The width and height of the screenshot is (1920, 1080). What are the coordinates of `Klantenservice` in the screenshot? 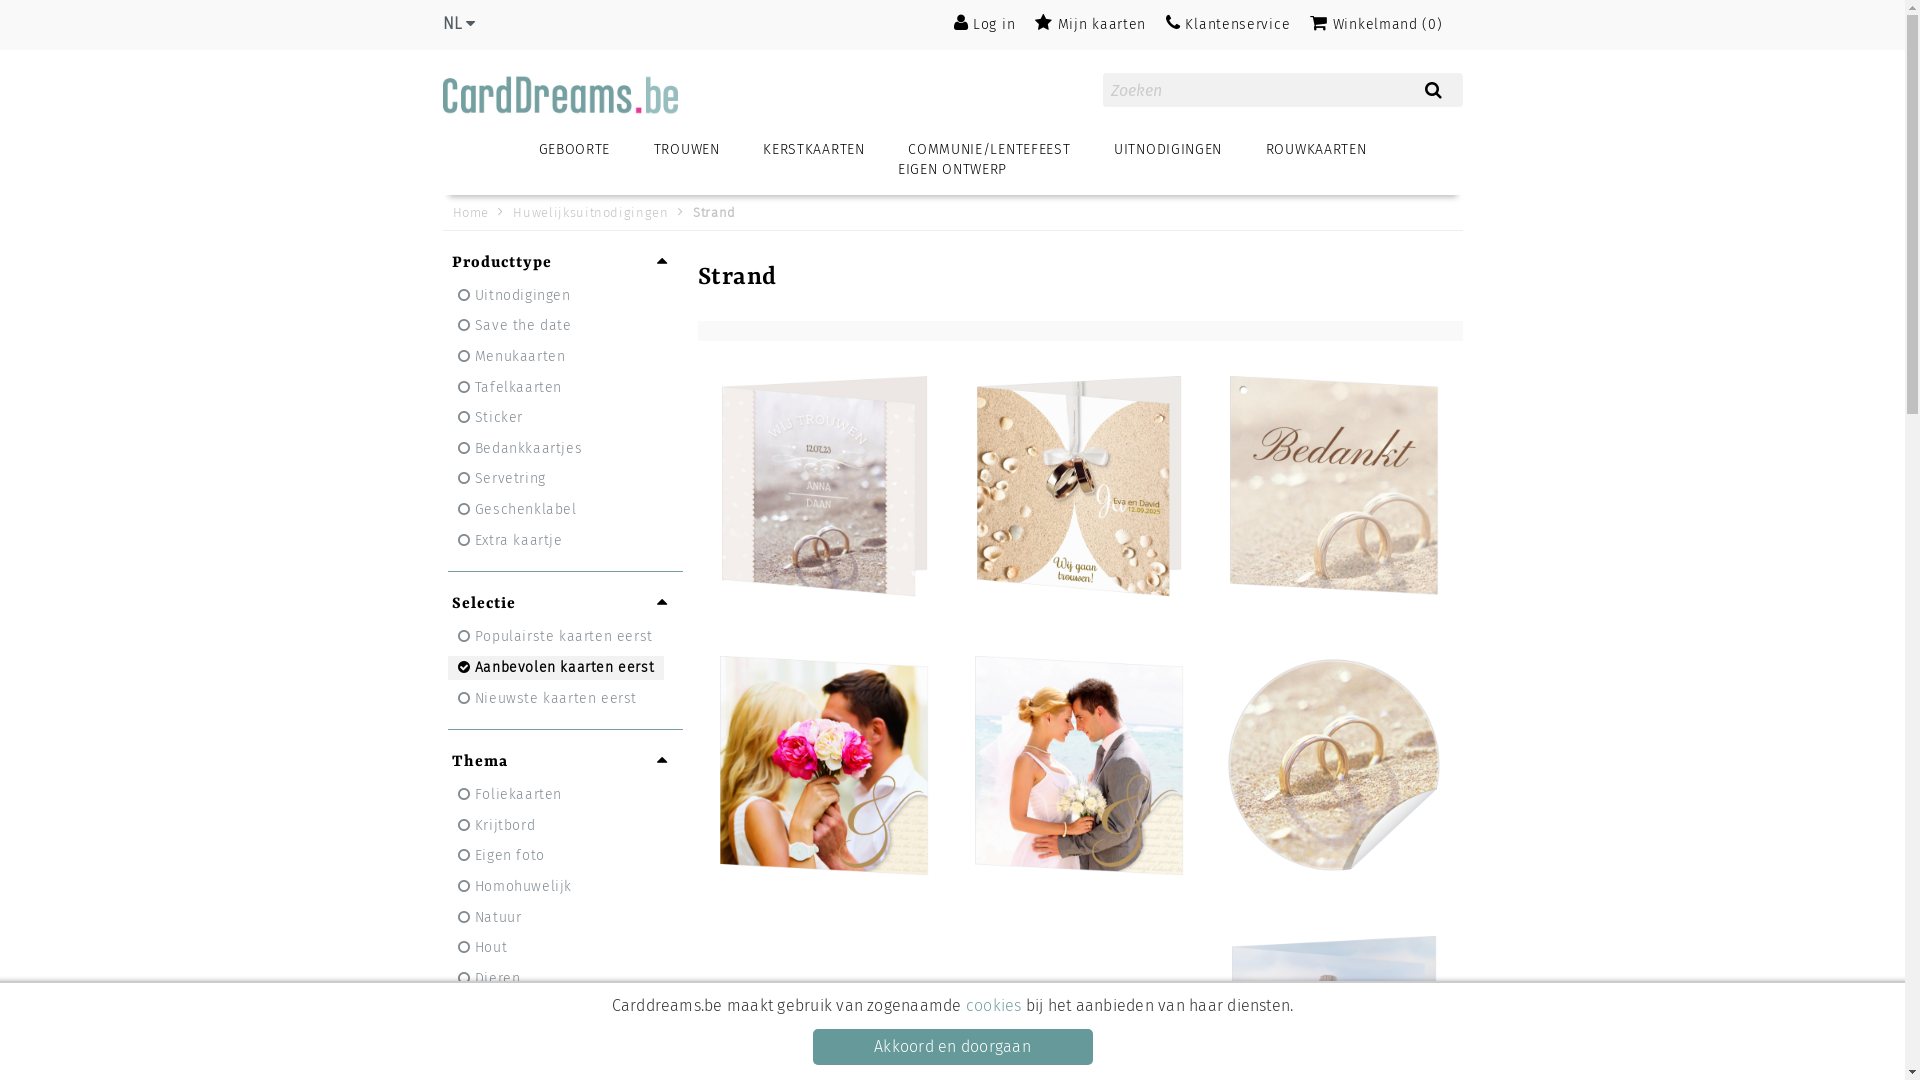 It's located at (1228, 24).